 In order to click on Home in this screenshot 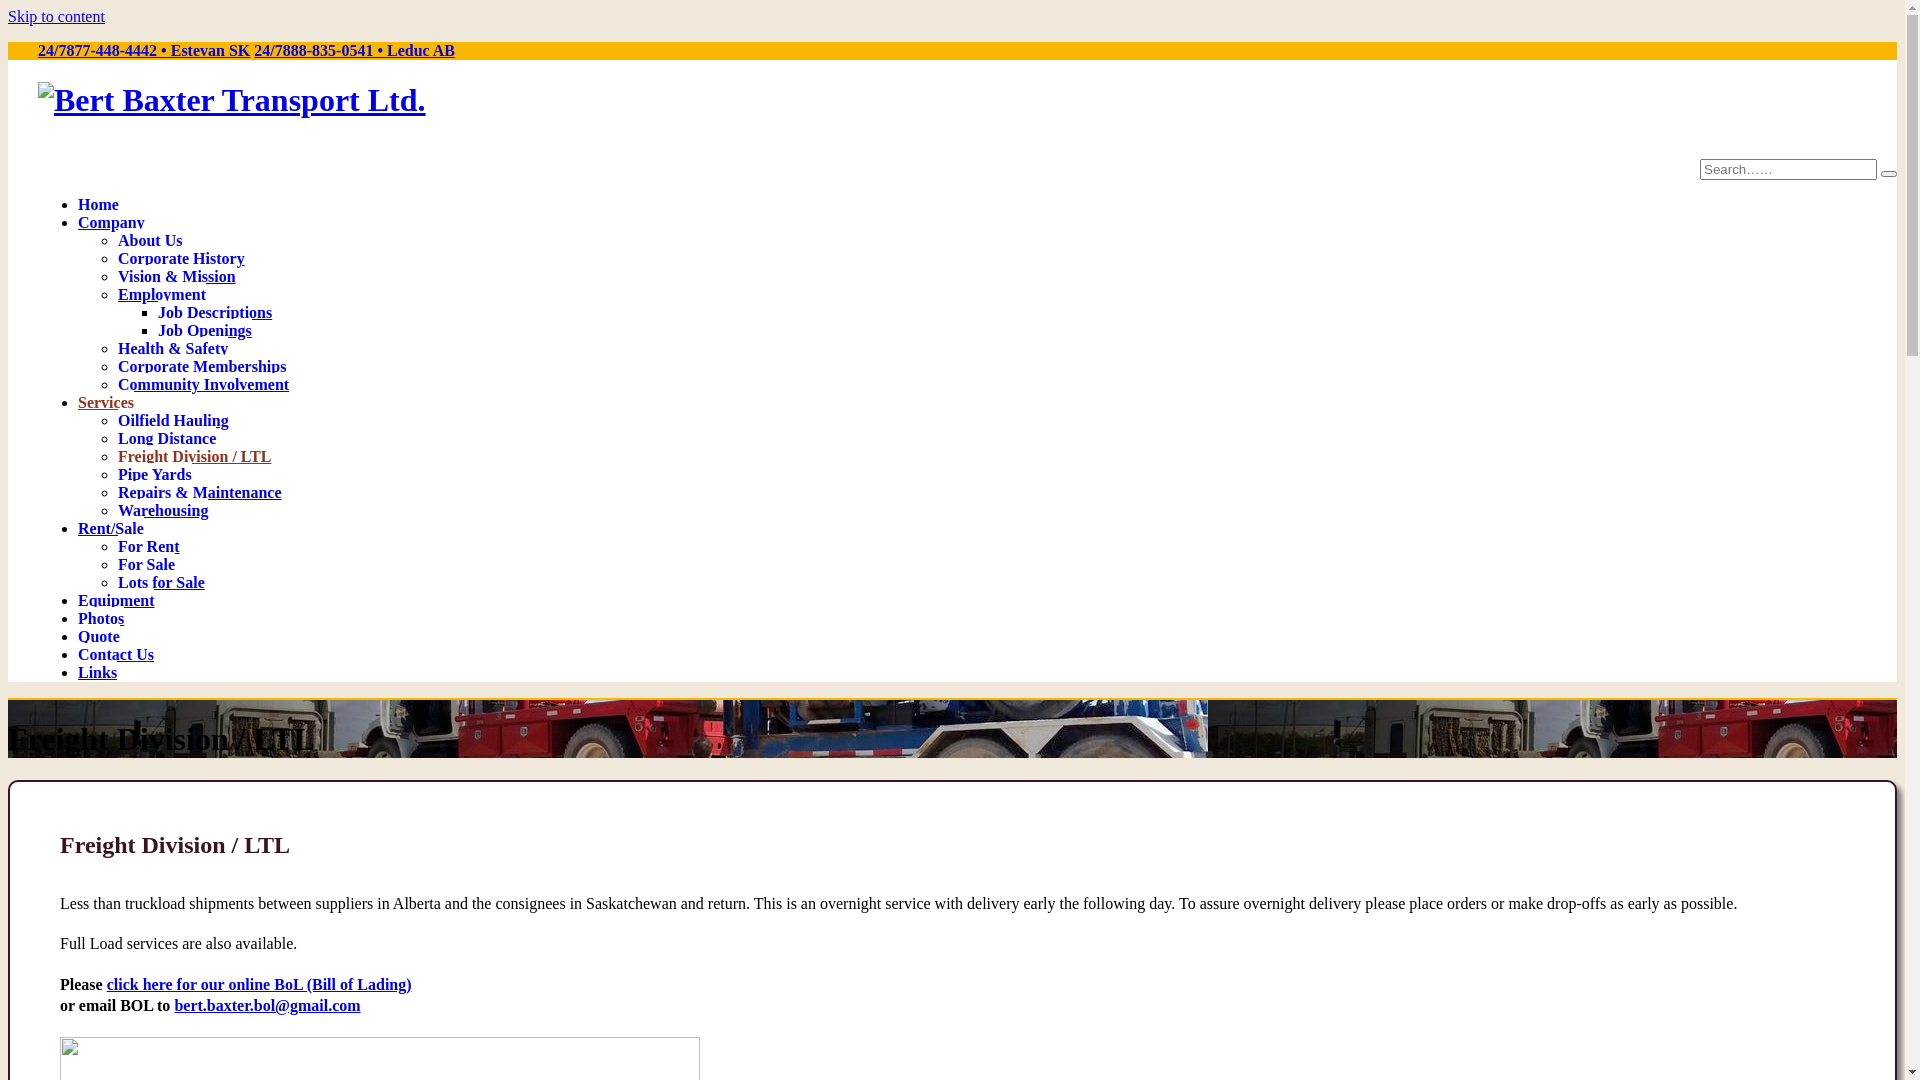, I will do `click(98, 203)`.